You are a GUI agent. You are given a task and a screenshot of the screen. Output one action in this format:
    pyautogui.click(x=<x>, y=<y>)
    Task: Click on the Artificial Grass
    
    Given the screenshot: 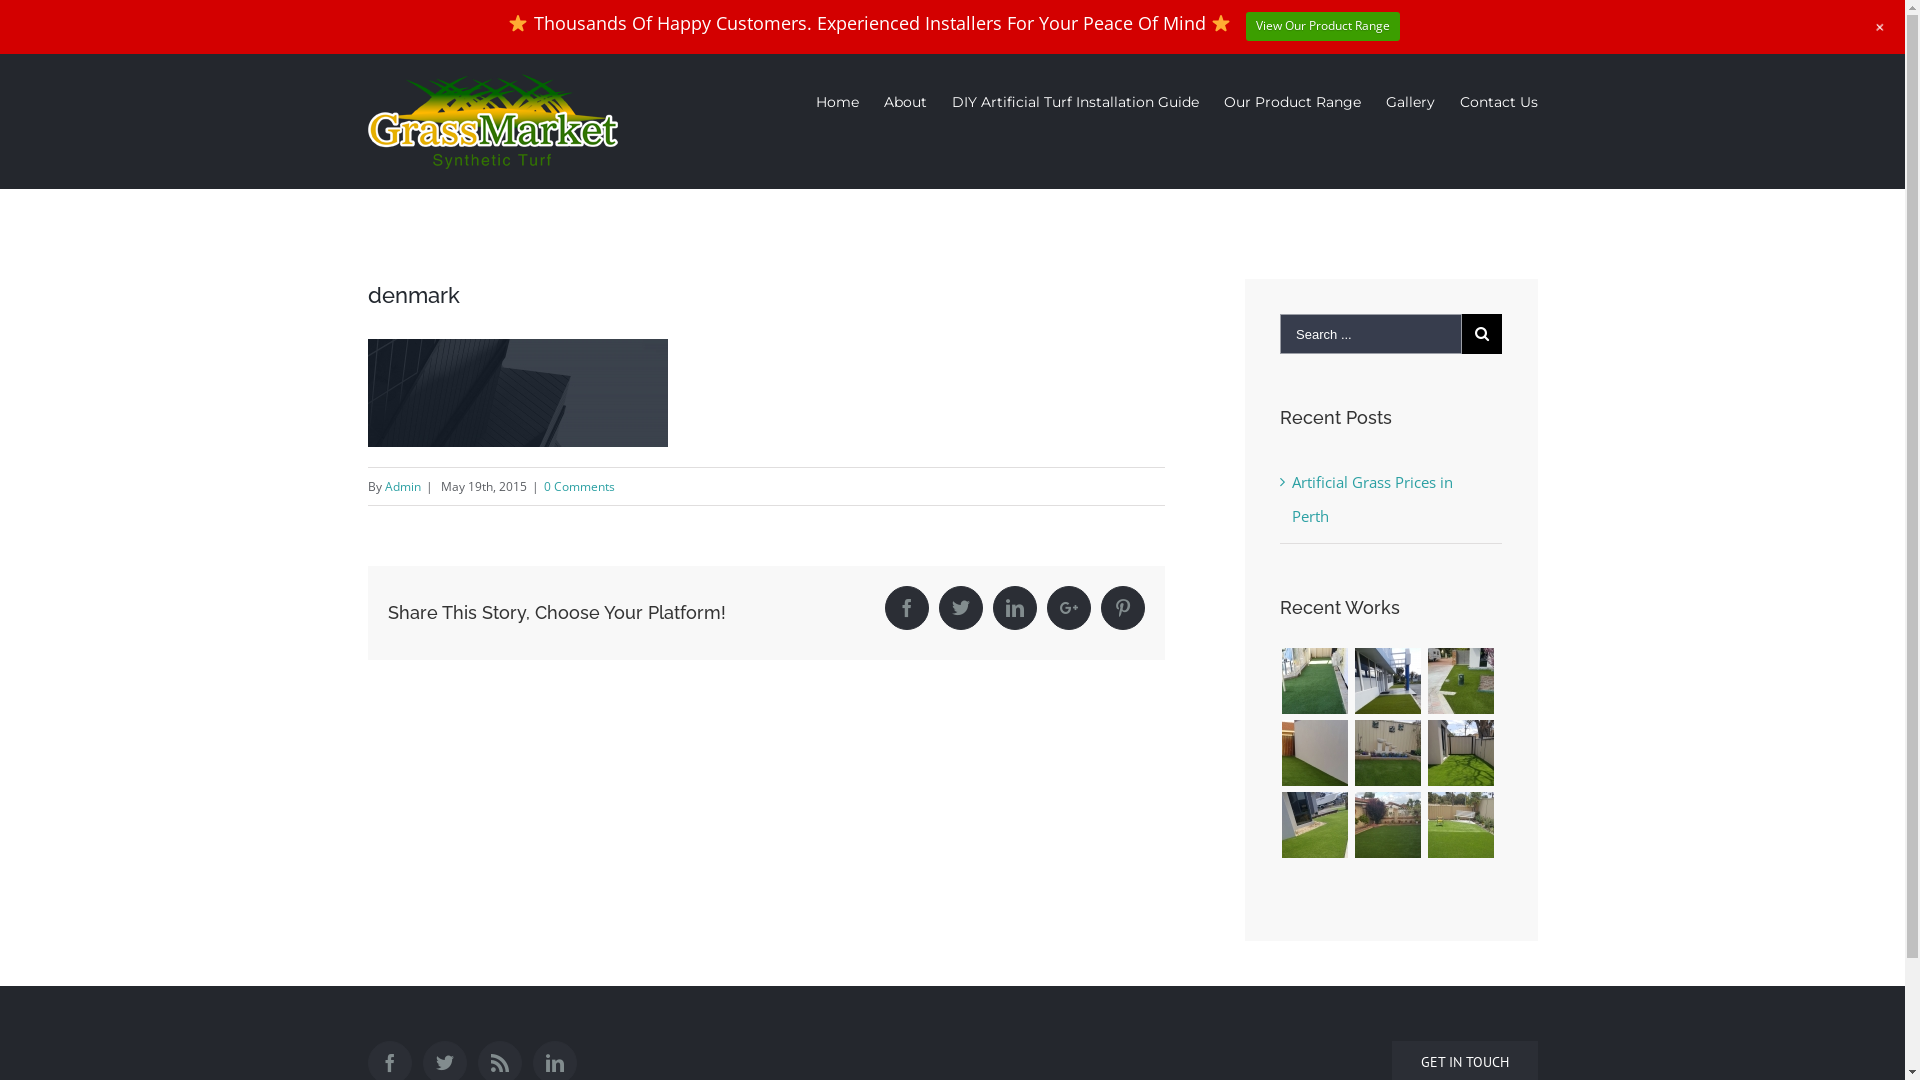 What is the action you would take?
    pyautogui.click(x=1314, y=825)
    